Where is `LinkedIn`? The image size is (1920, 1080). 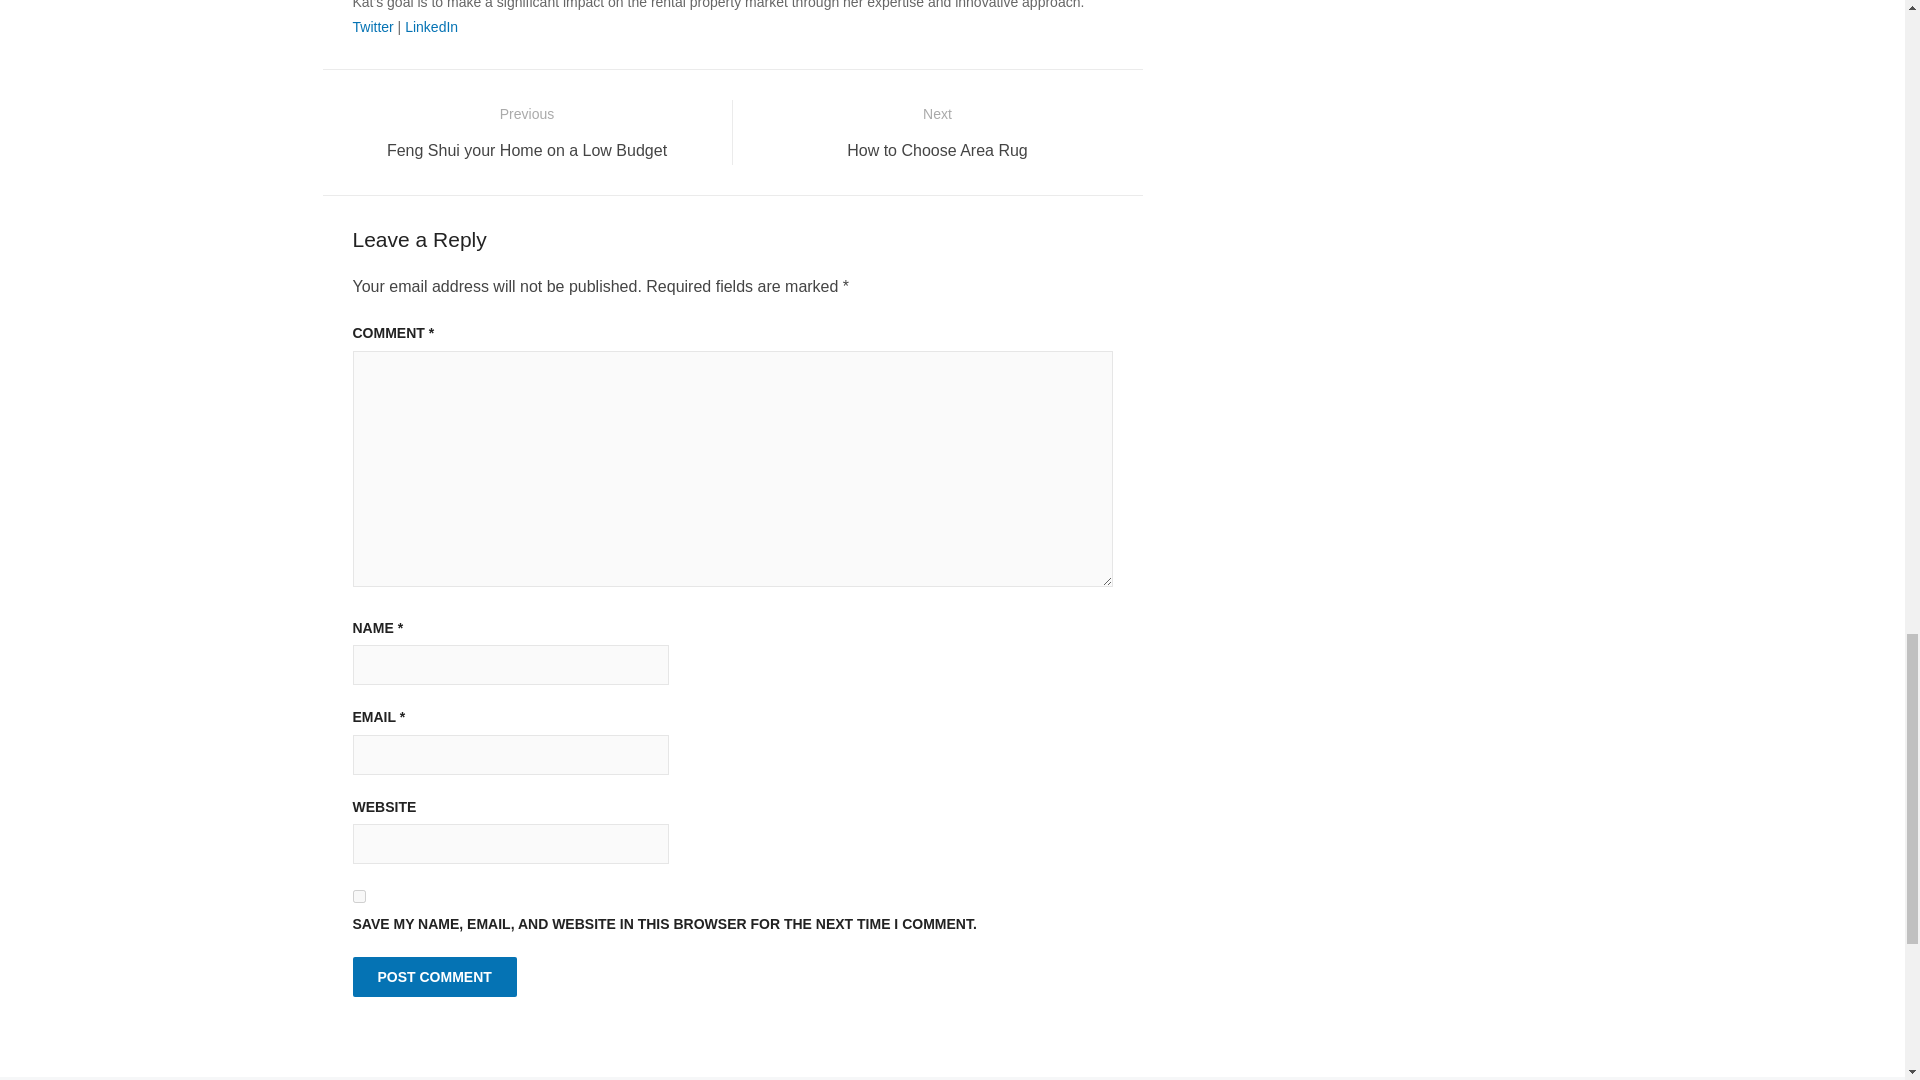 LinkedIn is located at coordinates (372, 26).